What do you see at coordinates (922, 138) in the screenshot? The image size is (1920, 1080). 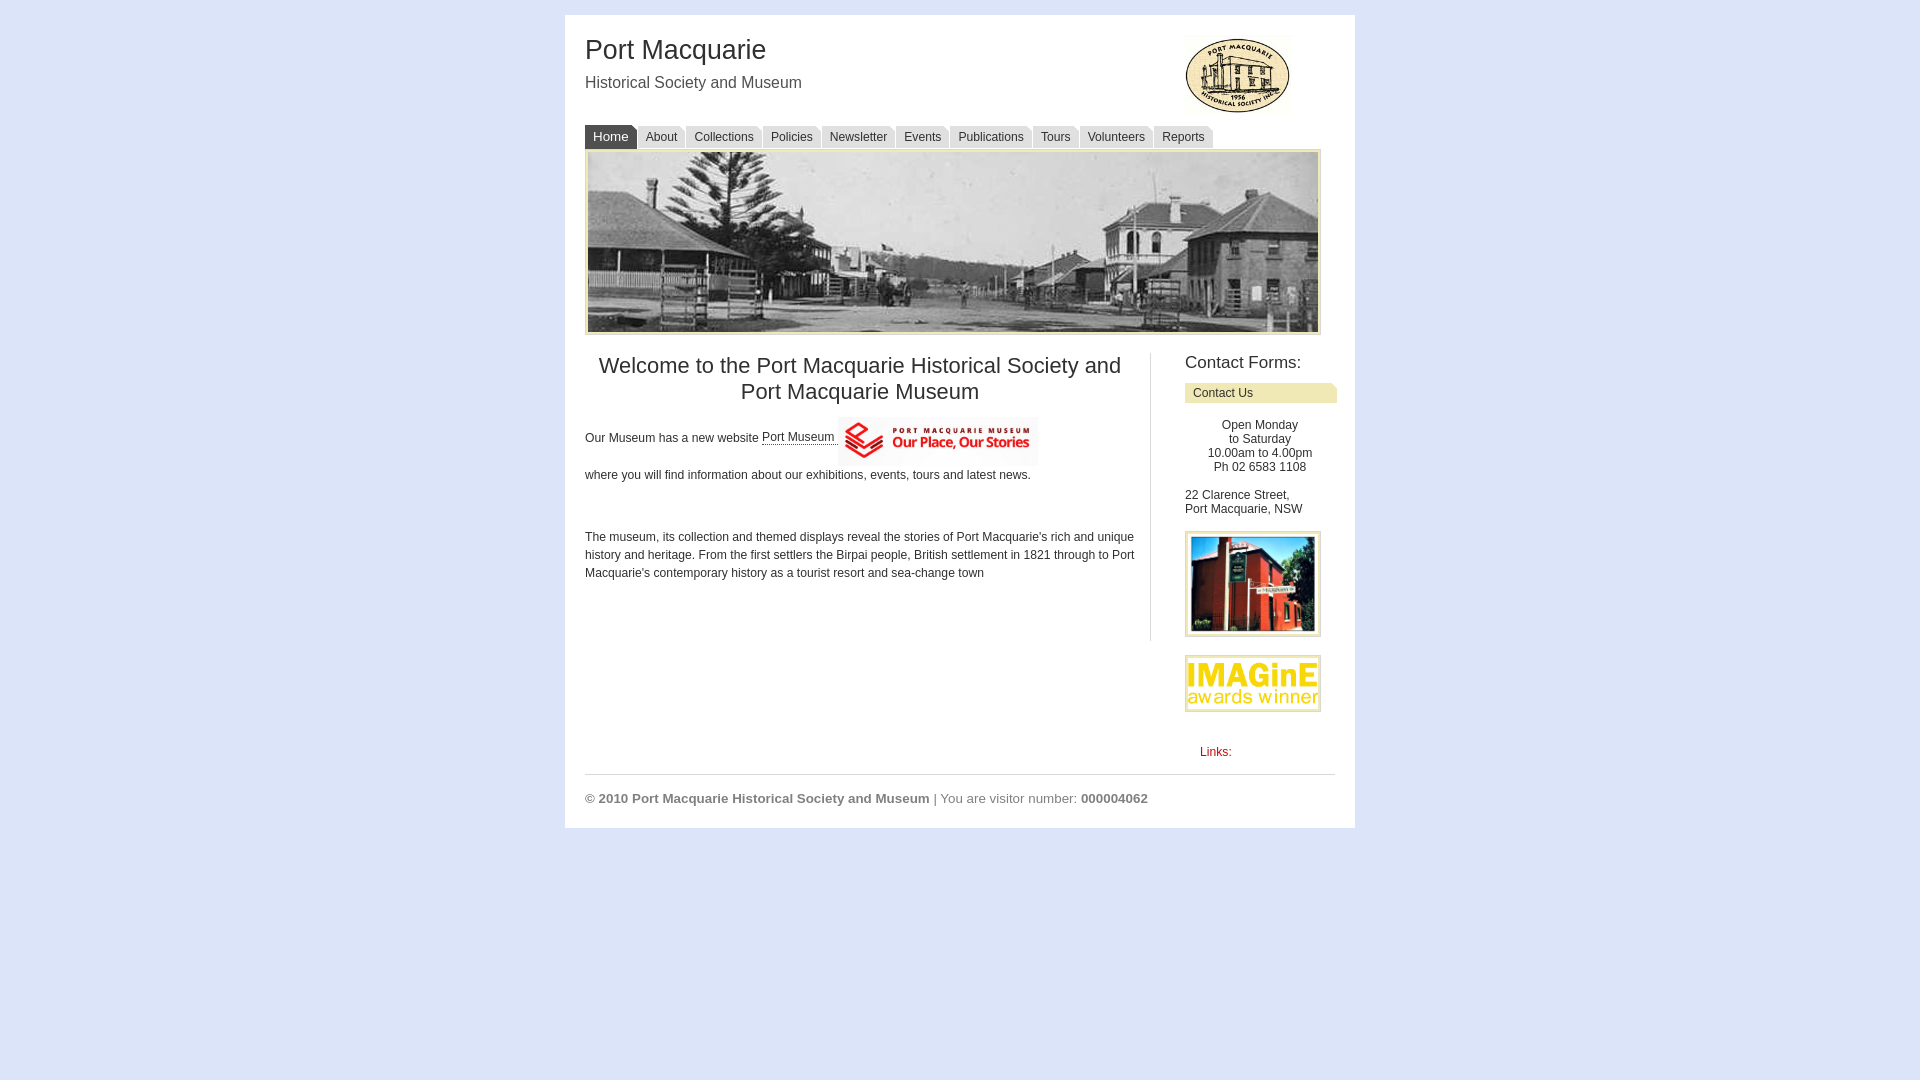 I see `Events` at bounding box center [922, 138].